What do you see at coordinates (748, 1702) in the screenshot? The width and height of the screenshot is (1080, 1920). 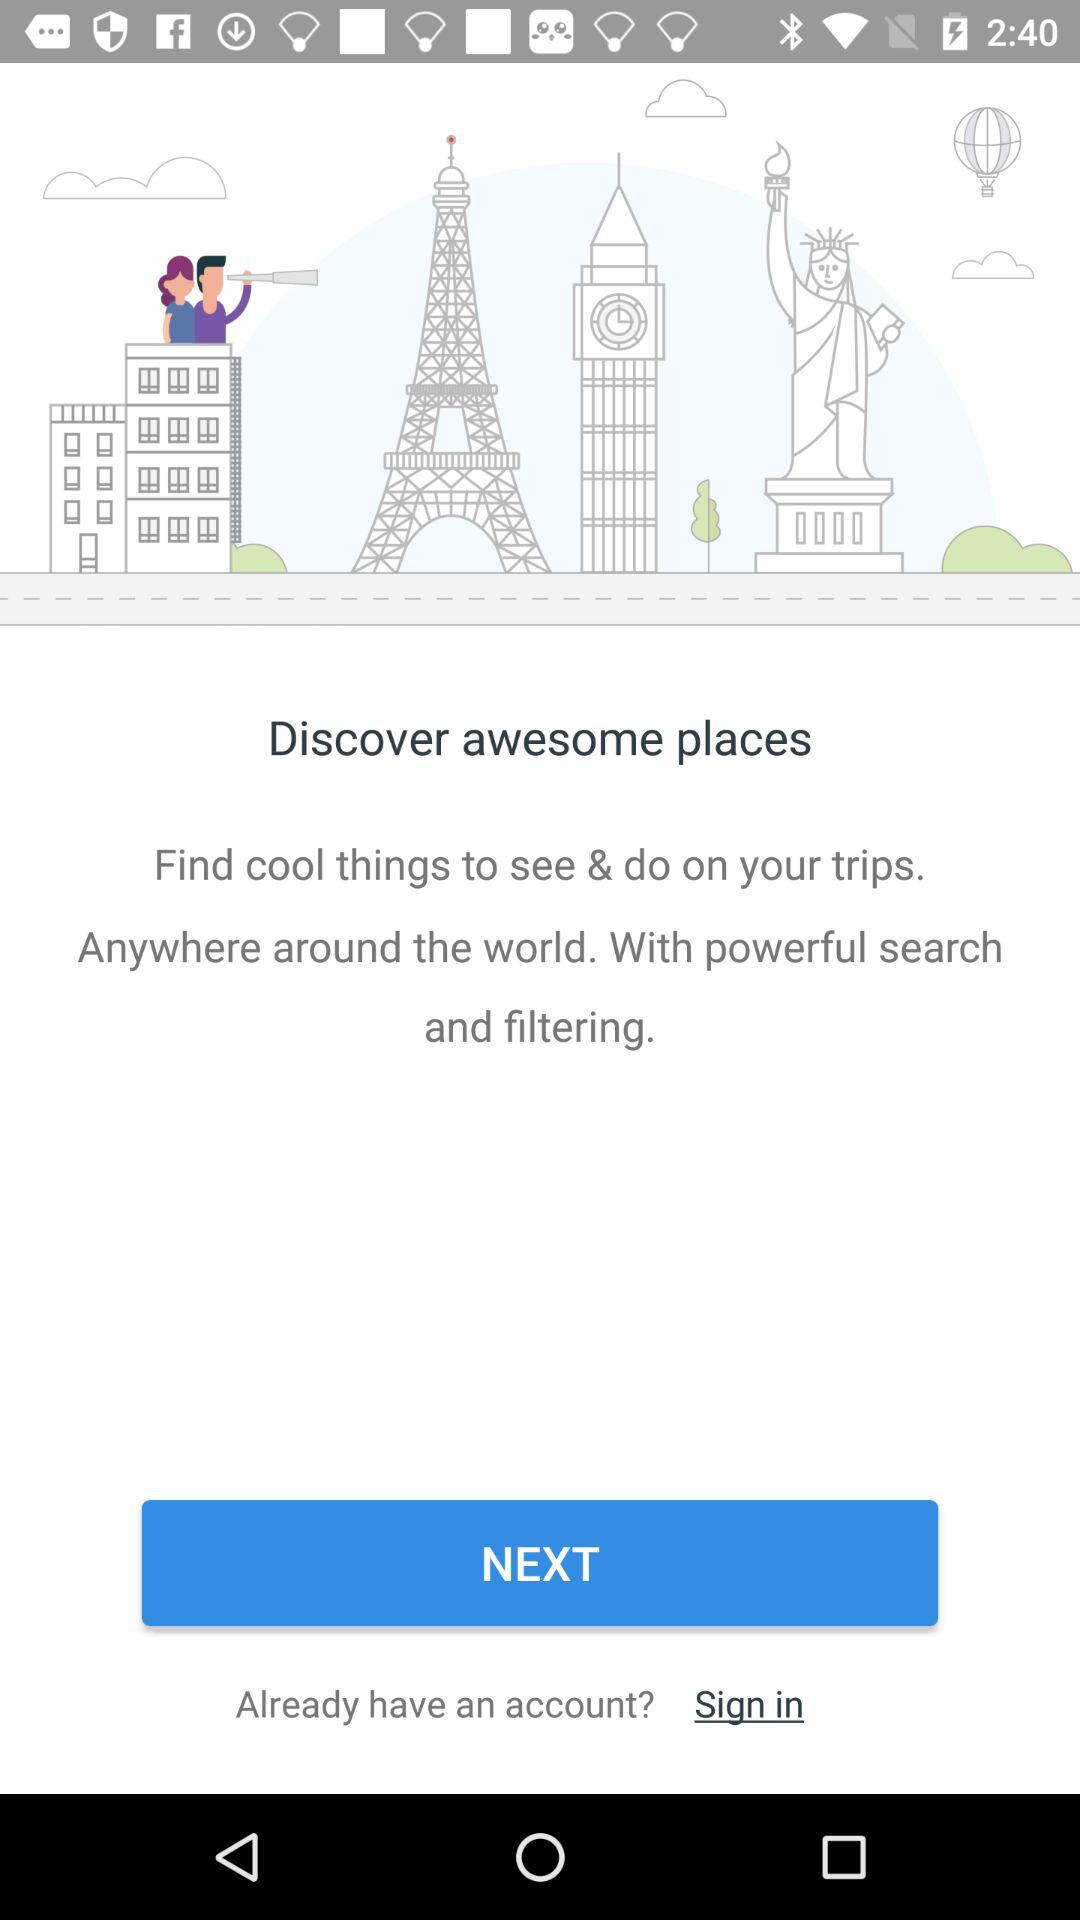 I see `swipe to the sign in item` at bounding box center [748, 1702].